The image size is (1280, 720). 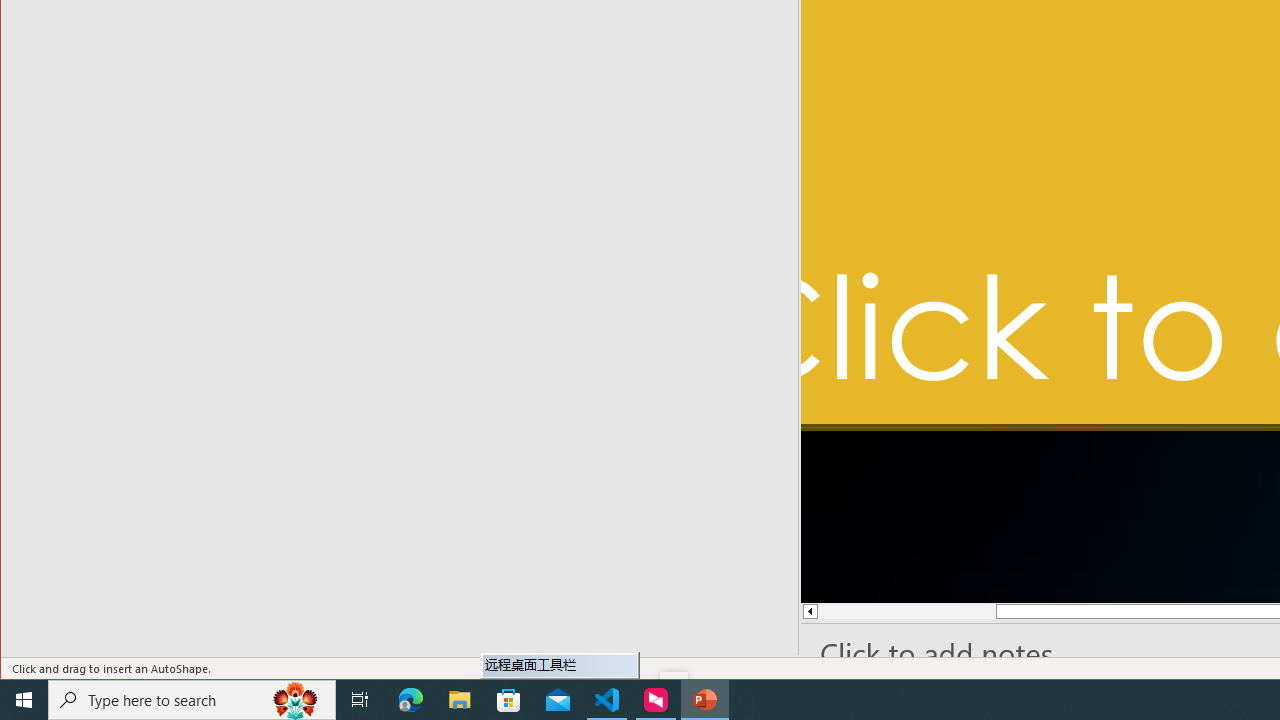 What do you see at coordinates (509, 700) in the screenshot?
I see `Microsoft Store` at bounding box center [509, 700].